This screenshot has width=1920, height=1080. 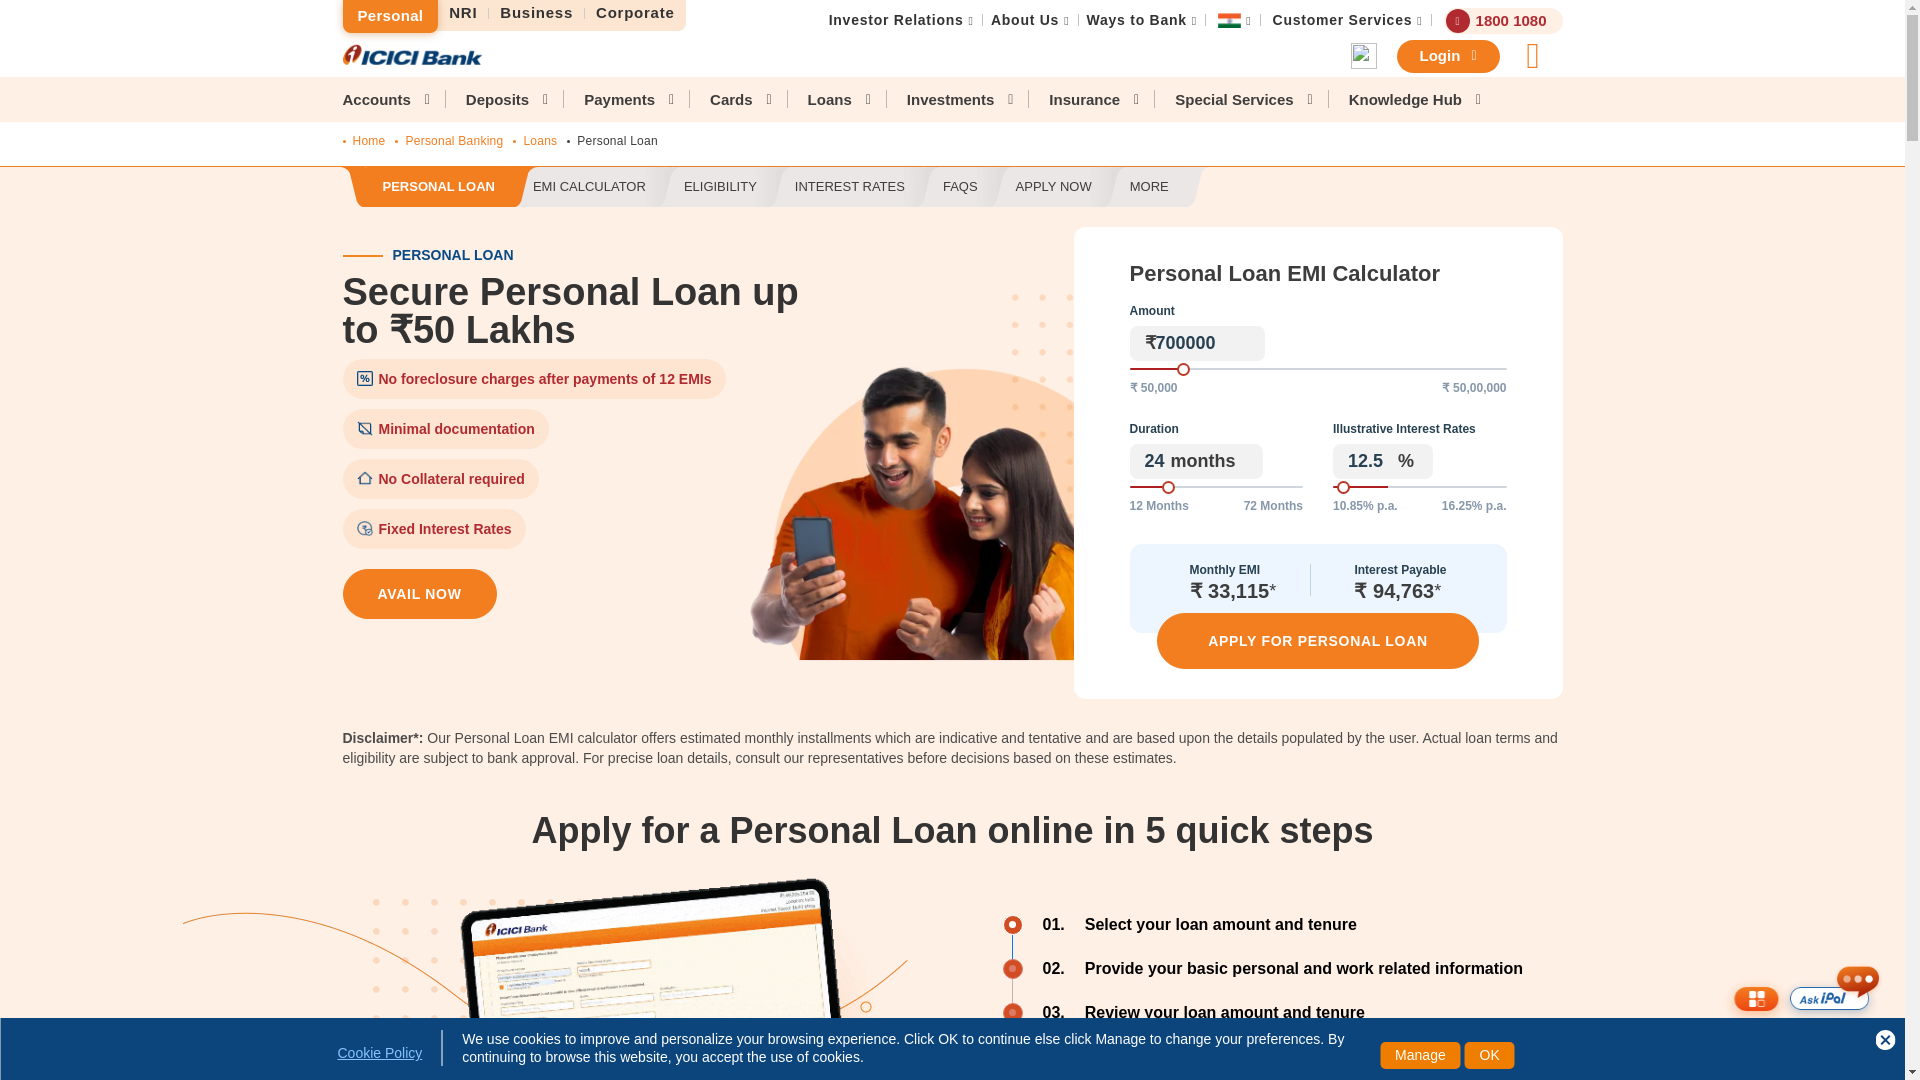 I want to click on Corporate, so click(x=635, y=13).